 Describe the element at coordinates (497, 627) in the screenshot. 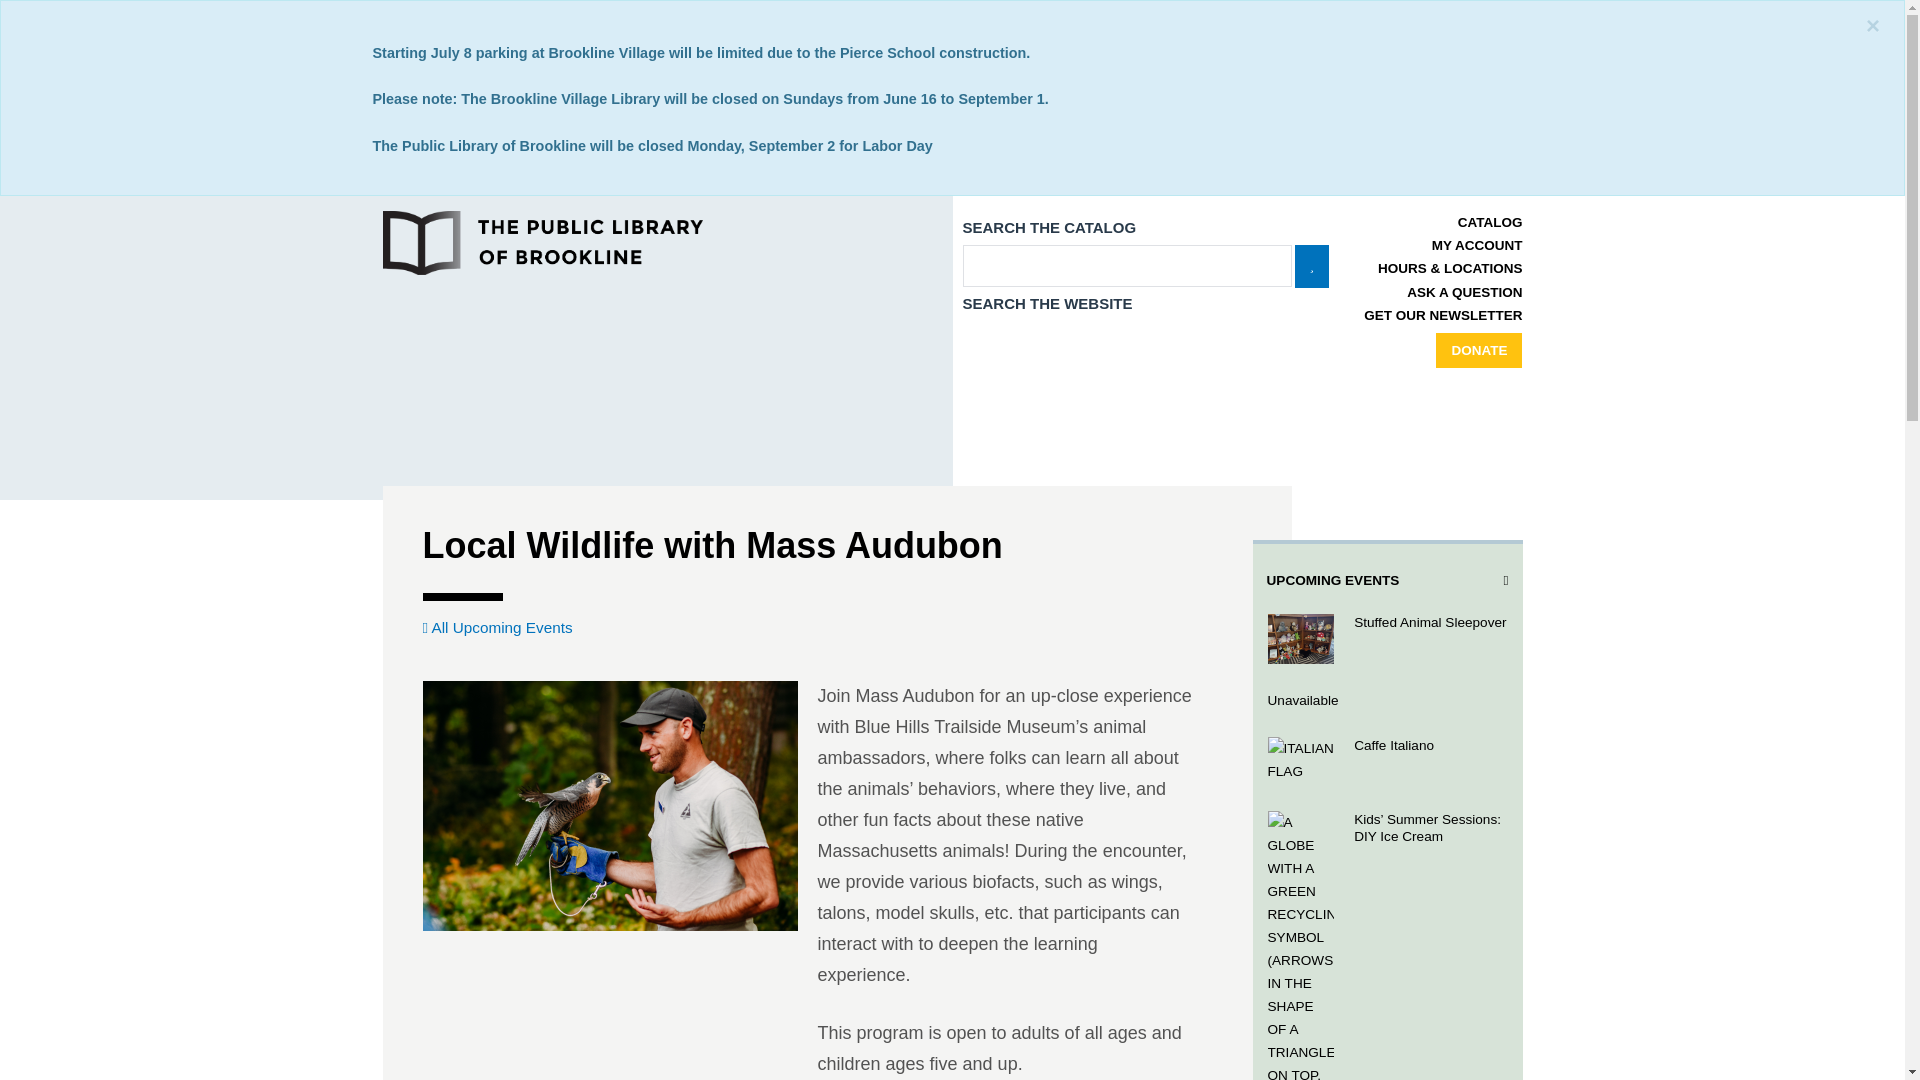

I see `All Upcoming Events` at that location.